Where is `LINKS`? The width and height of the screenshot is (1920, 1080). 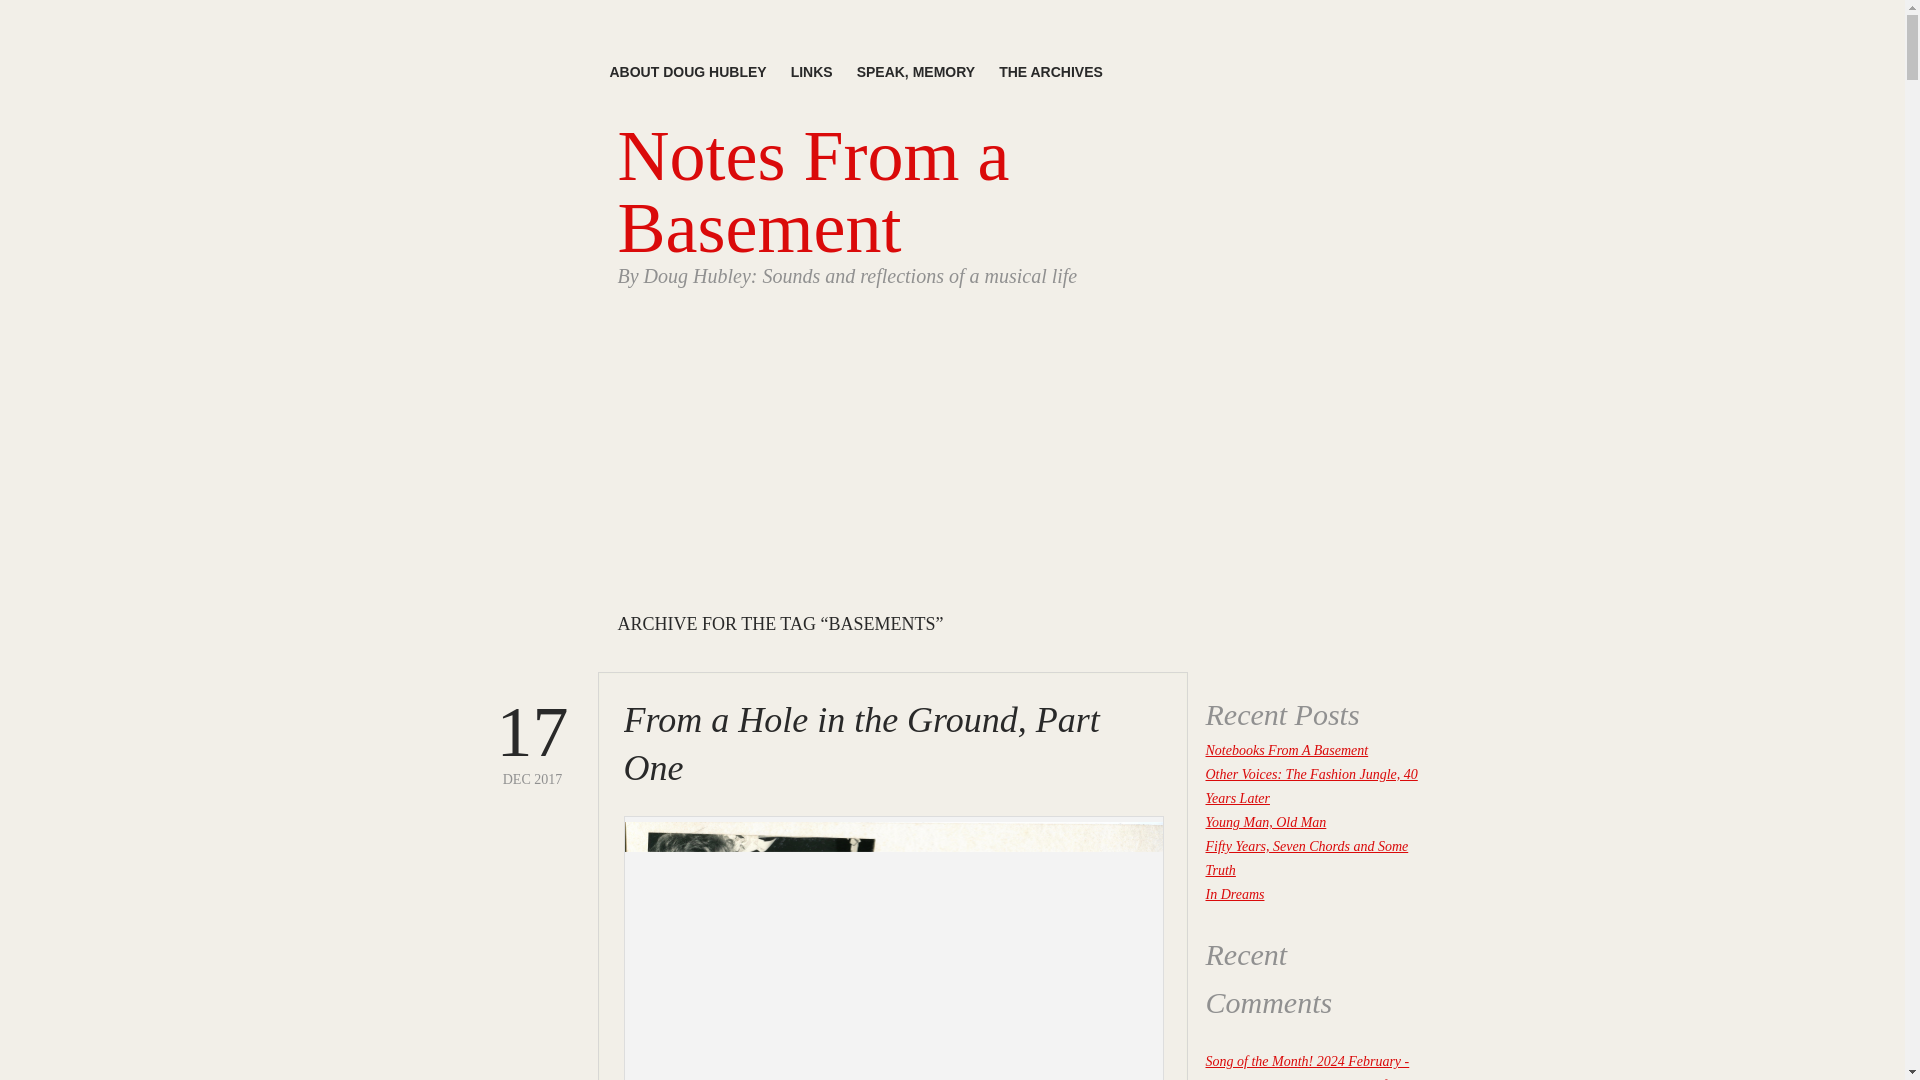 LINKS is located at coordinates (812, 72).